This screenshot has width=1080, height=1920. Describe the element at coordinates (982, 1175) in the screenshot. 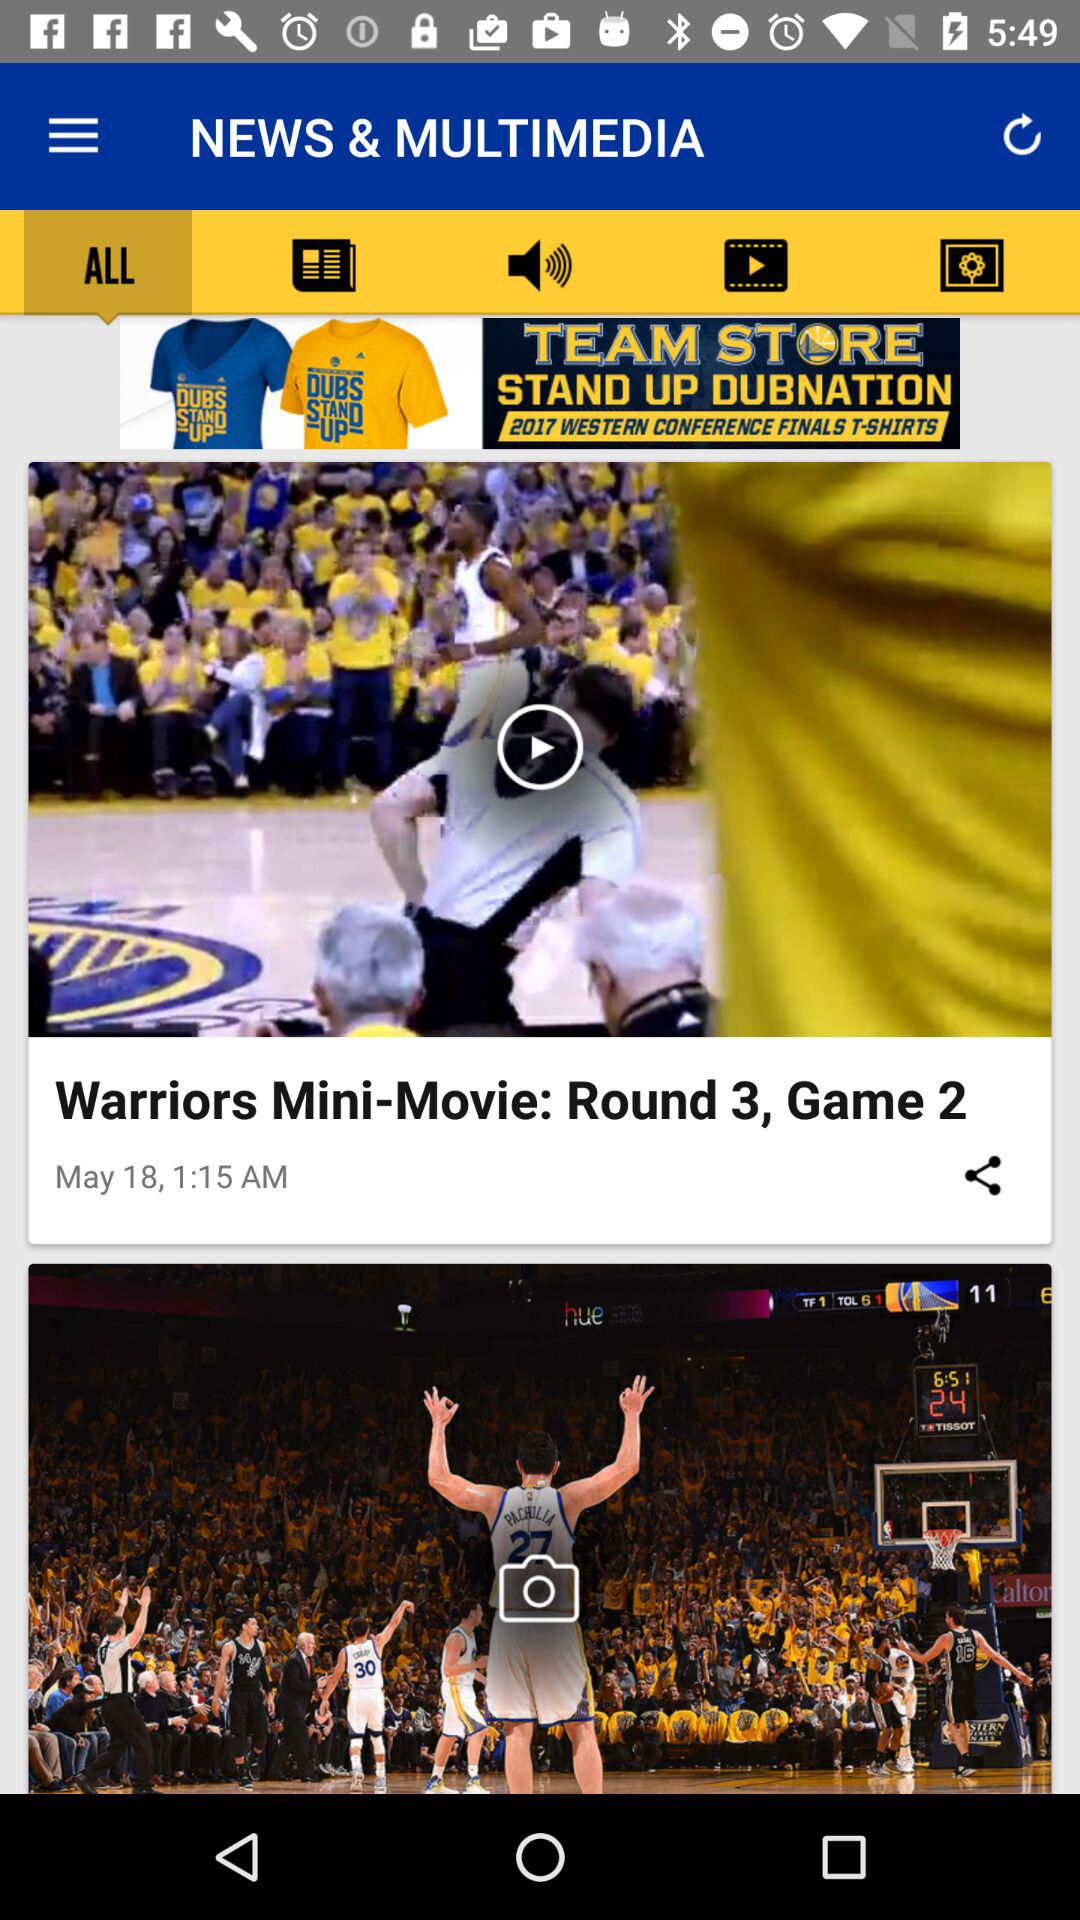

I see `turn off the icon to the right of may 18 1` at that location.